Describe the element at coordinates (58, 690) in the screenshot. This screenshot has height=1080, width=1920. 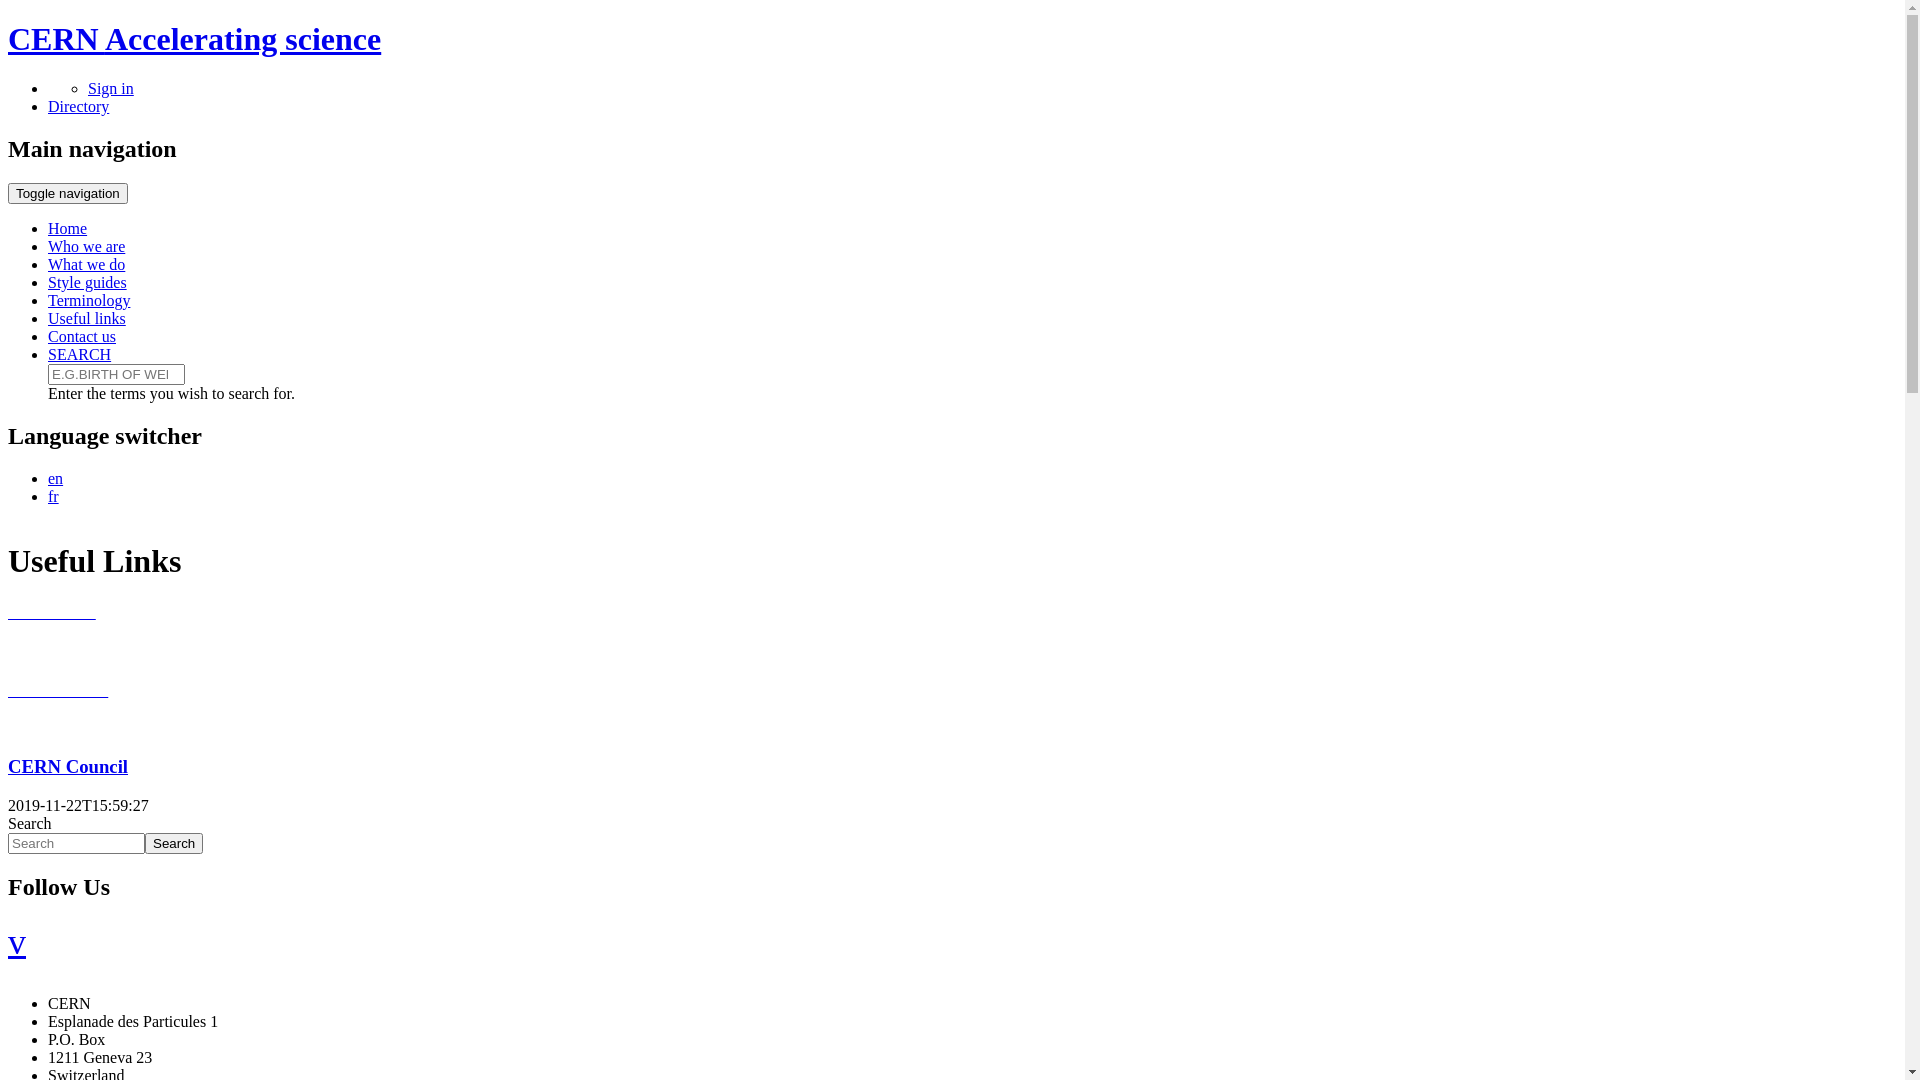
I see `News CERN` at that location.